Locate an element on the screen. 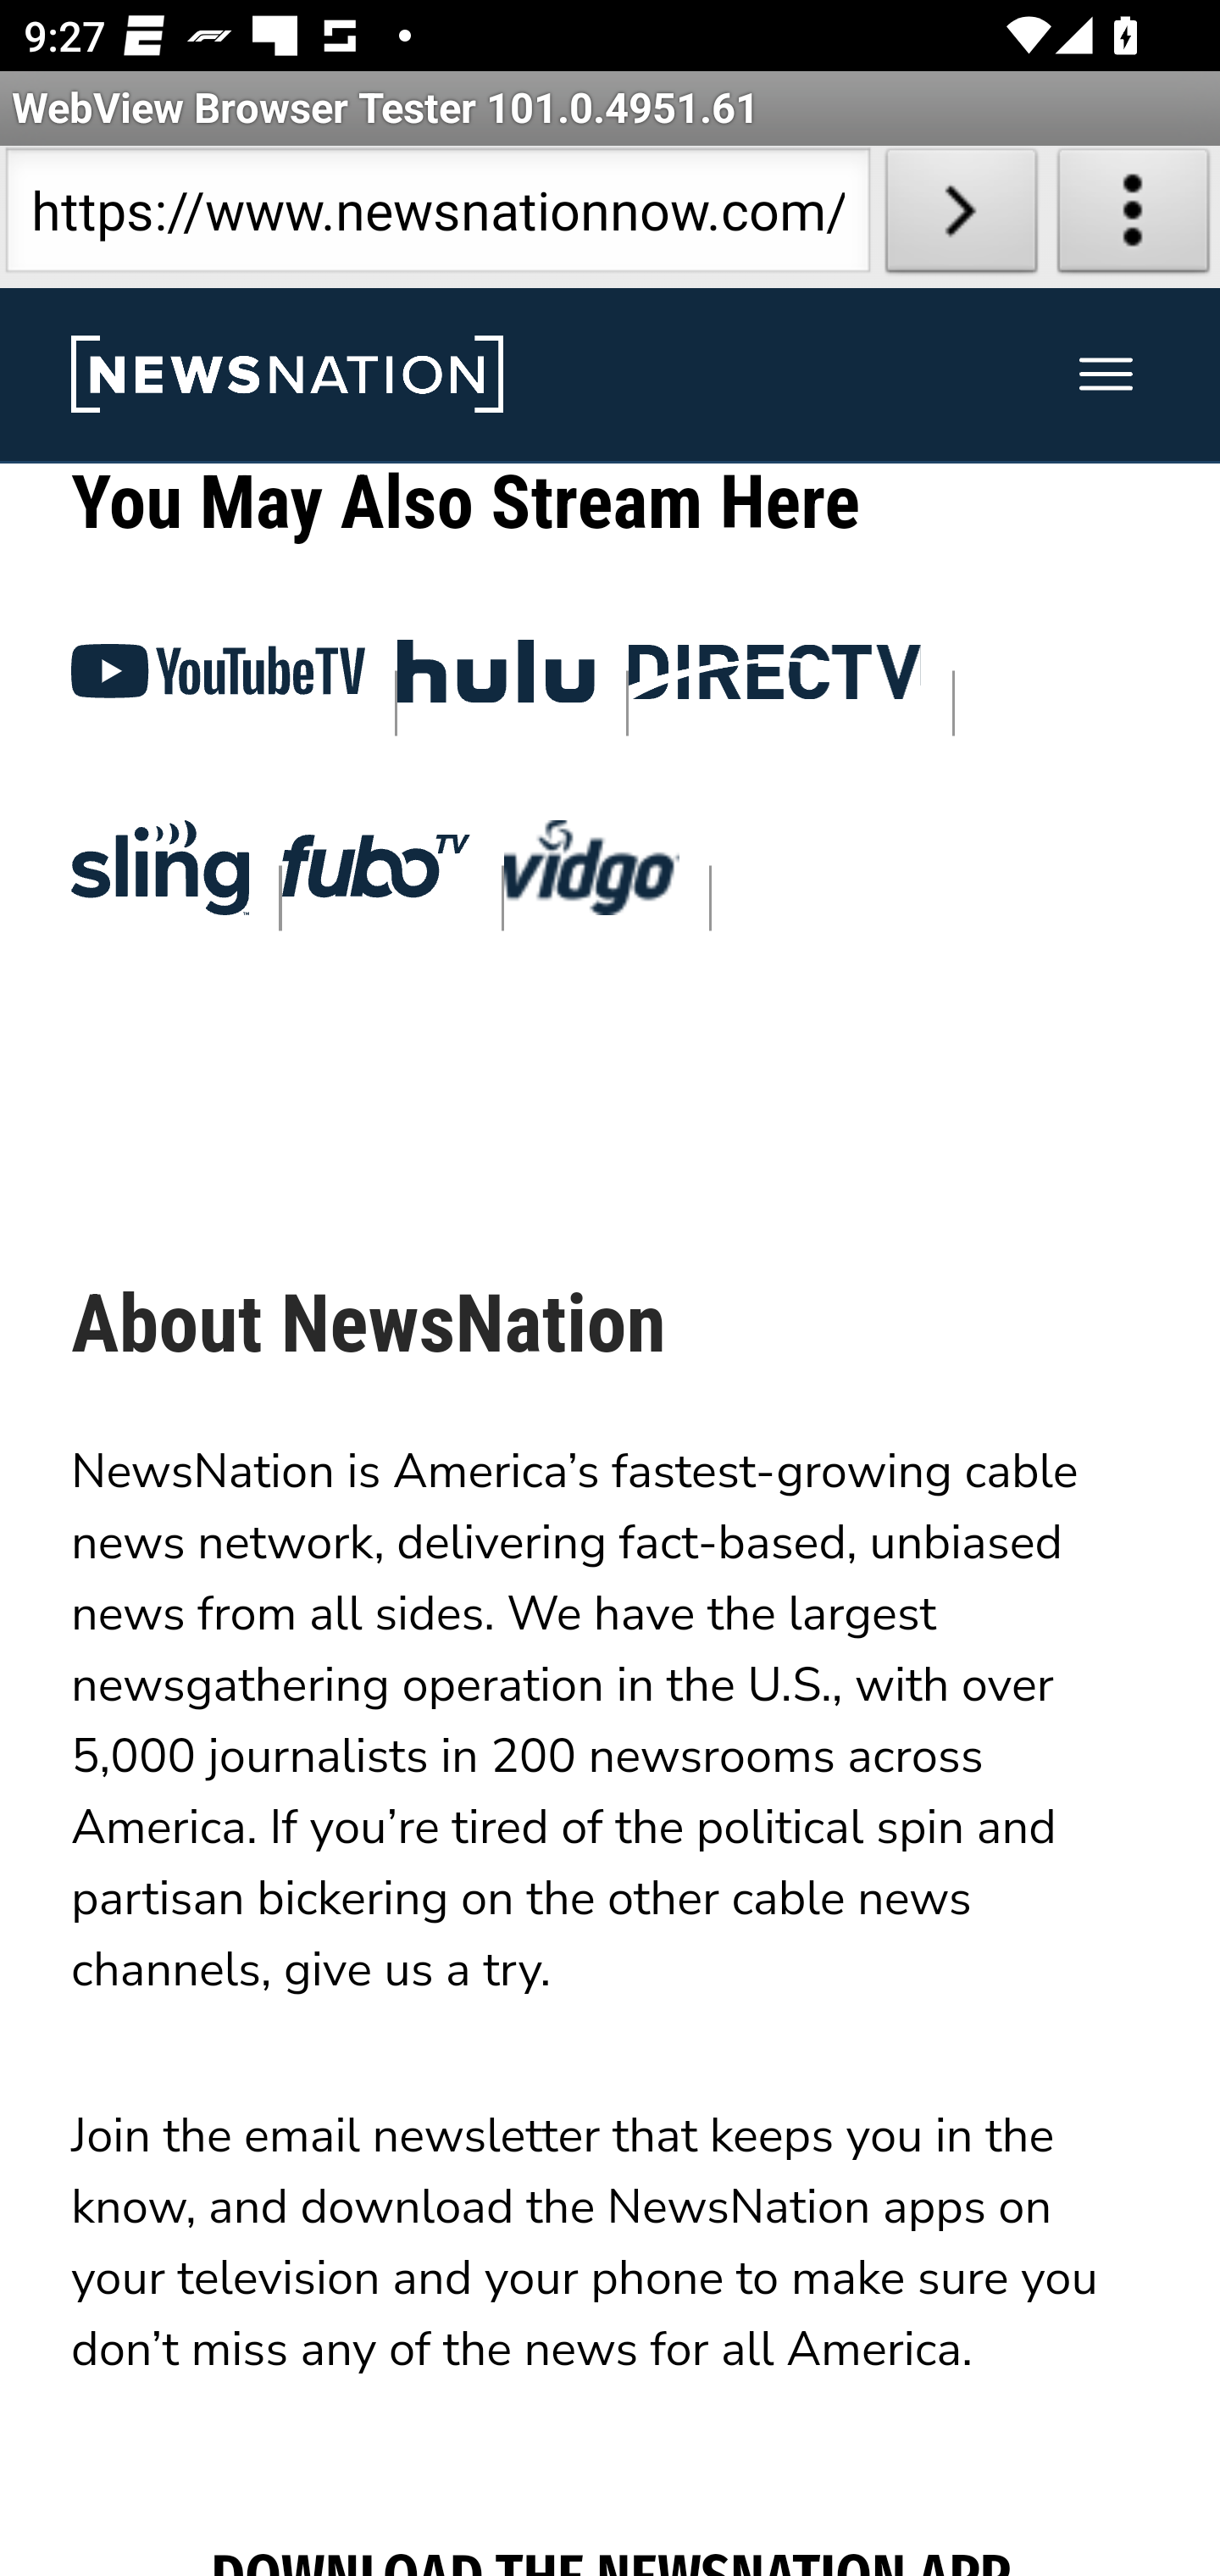  Load URL is located at coordinates (961, 217).